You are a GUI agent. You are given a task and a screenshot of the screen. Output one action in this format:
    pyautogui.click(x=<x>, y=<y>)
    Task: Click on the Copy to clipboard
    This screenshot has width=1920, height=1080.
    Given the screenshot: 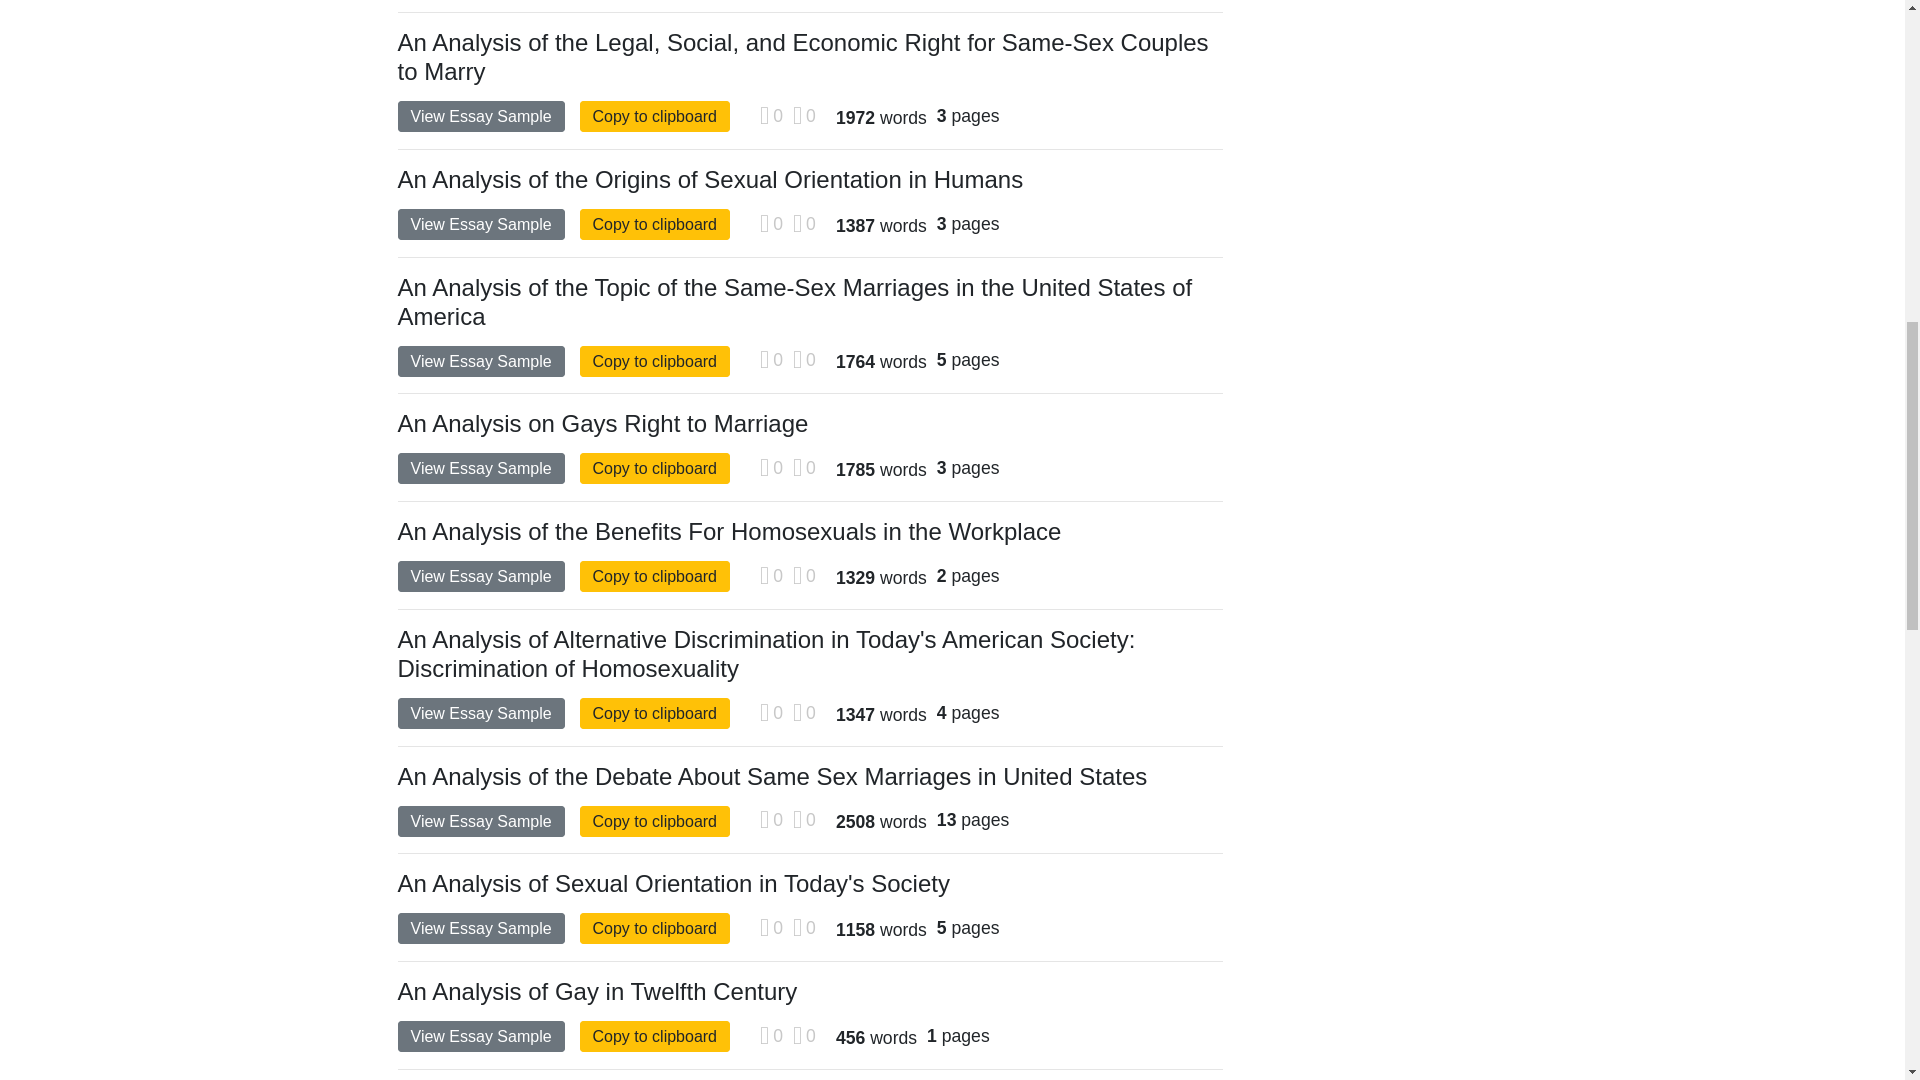 What is the action you would take?
    pyautogui.click(x=655, y=468)
    